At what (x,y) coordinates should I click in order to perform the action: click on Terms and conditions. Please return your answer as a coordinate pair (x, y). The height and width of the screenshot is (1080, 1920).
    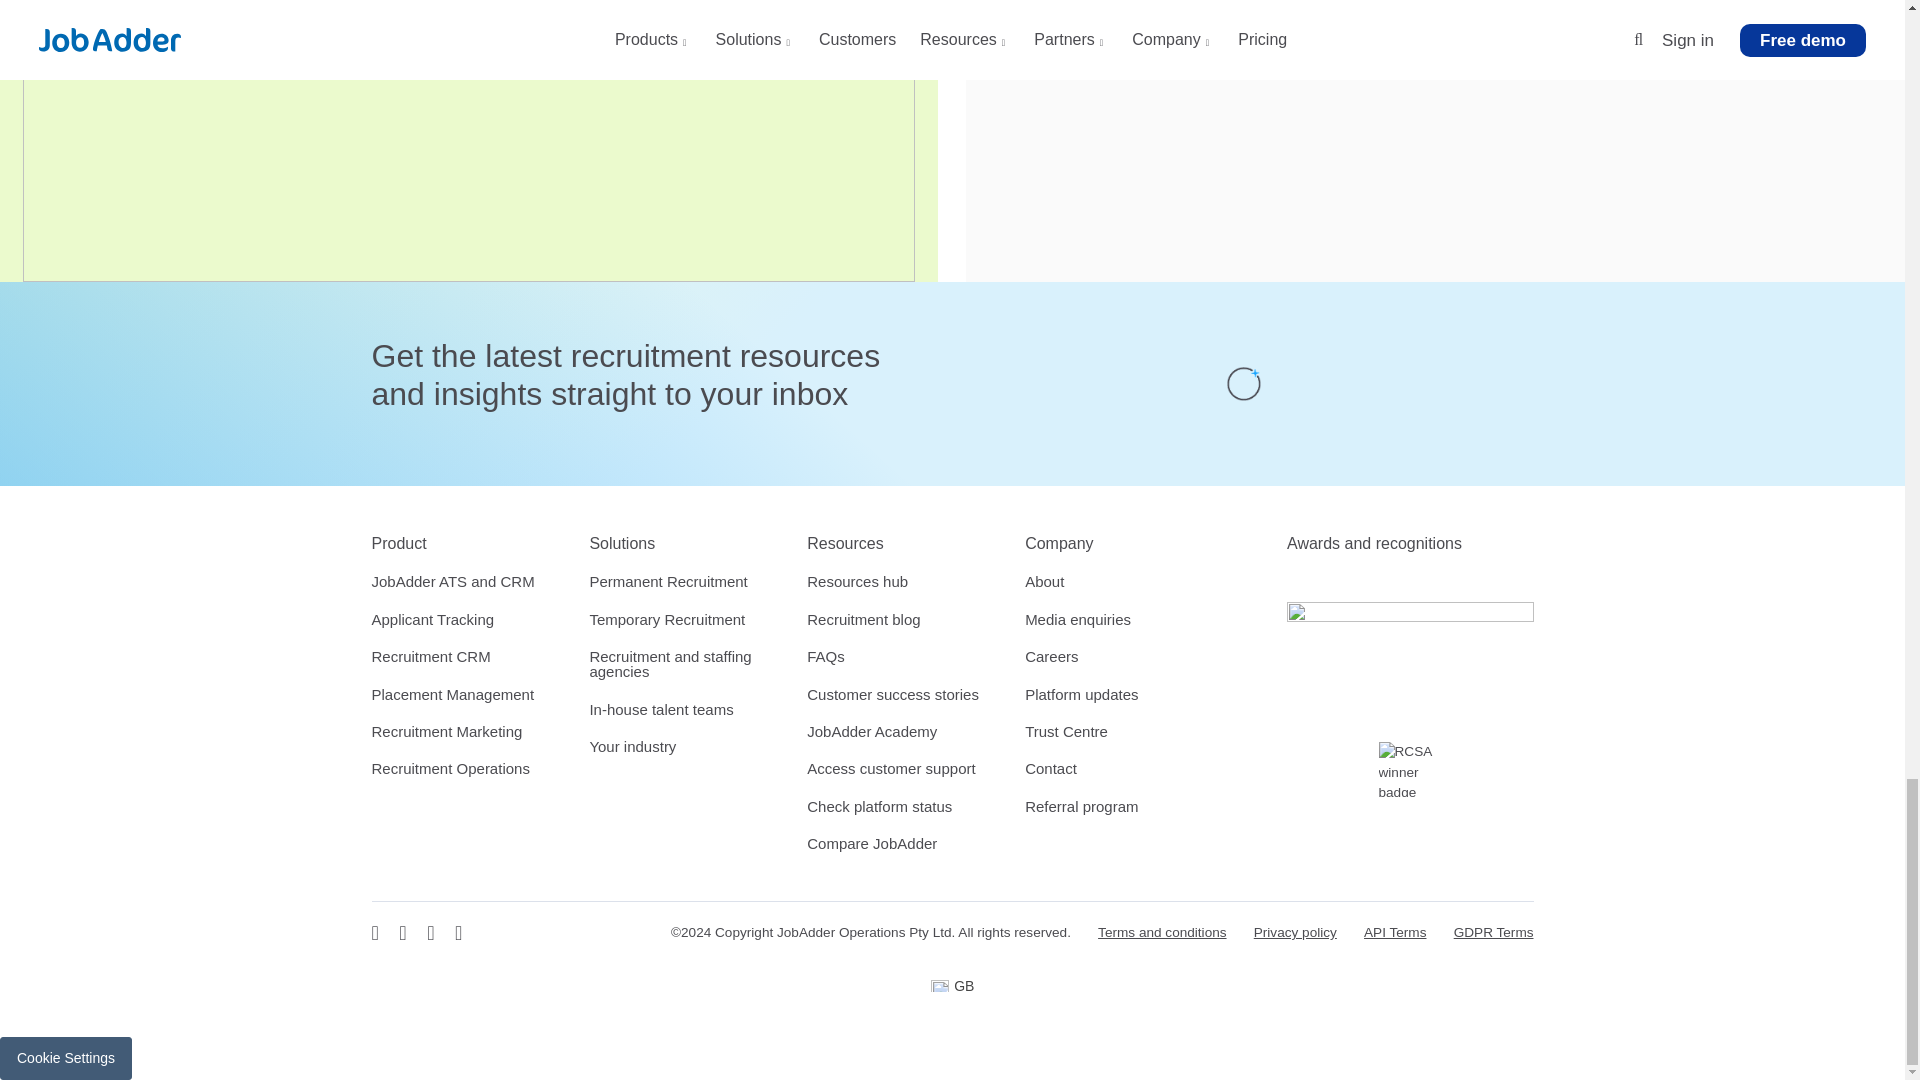
    Looking at the image, I should click on (1162, 932).